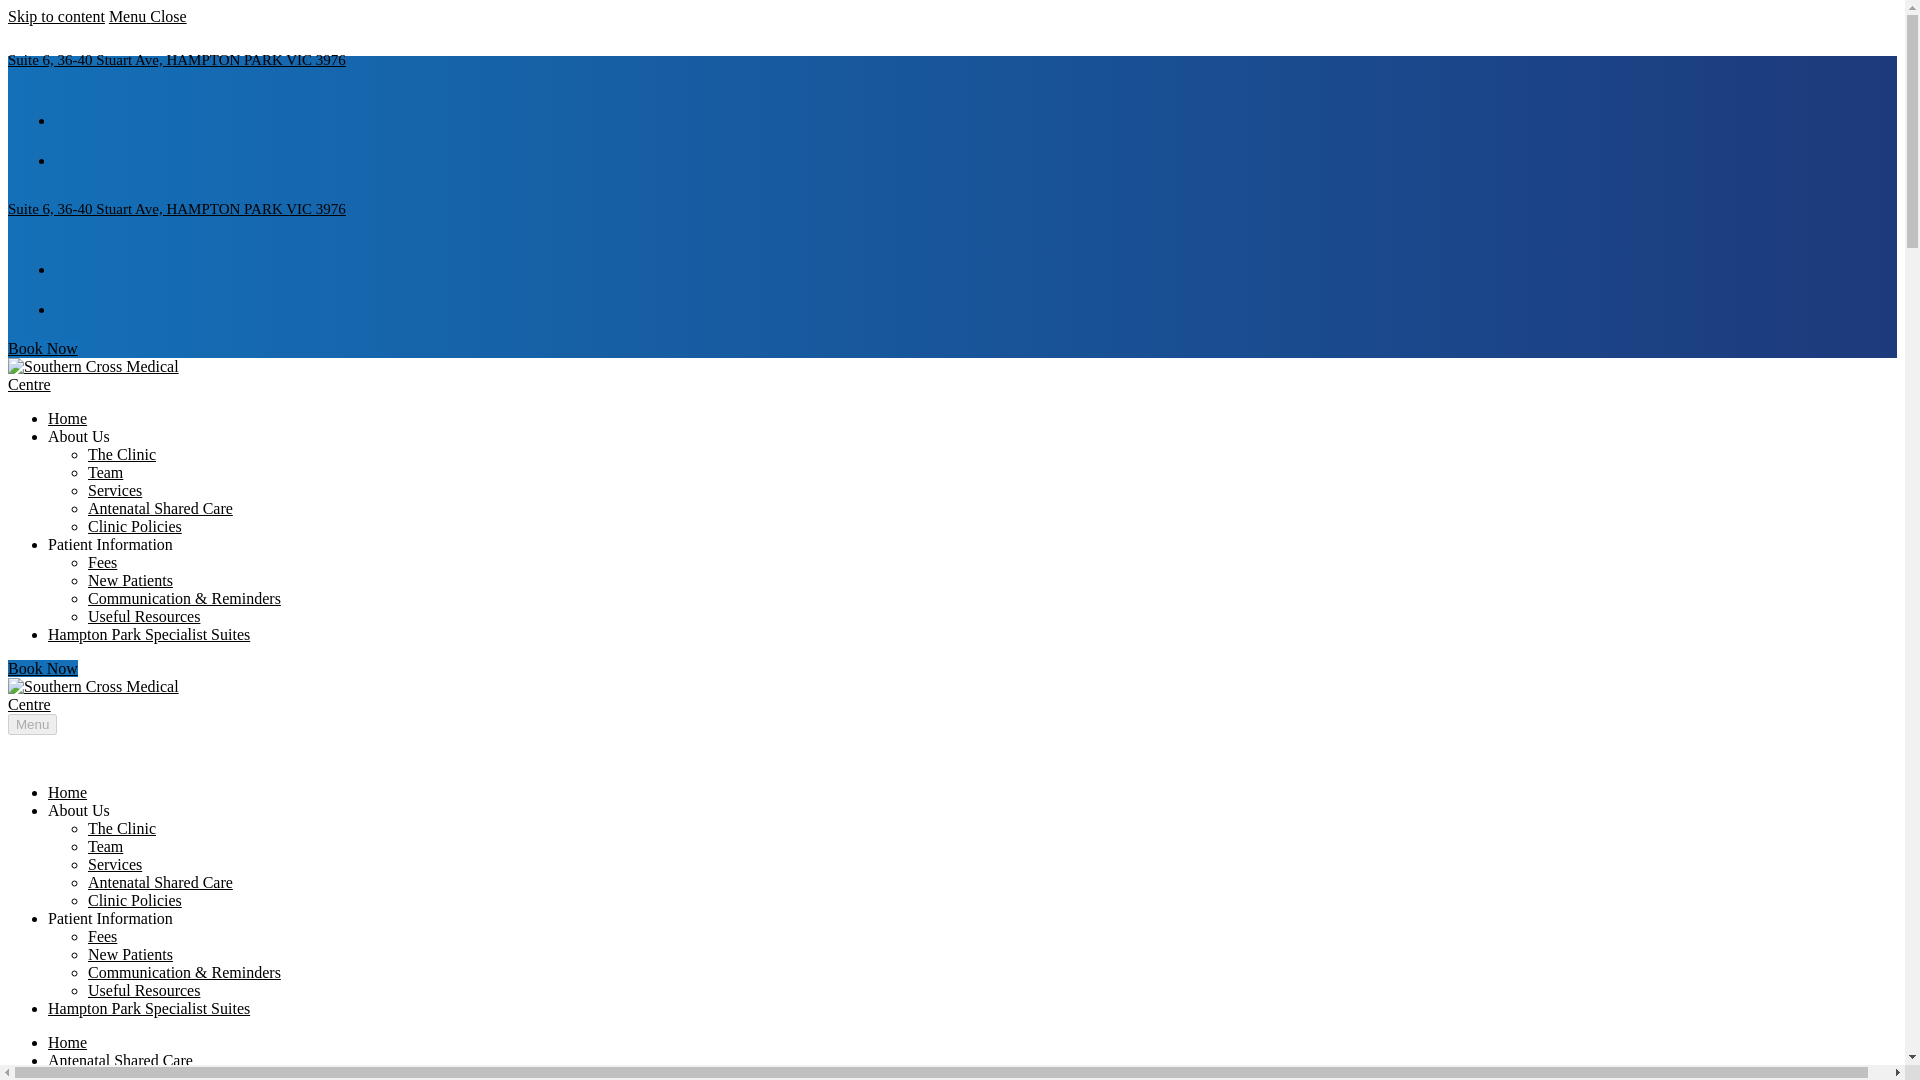 Image resolution: width=1920 pixels, height=1080 pixels. Describe the element at coordinates (42, 668) in the screenshot. I see `Book Now` at that location.